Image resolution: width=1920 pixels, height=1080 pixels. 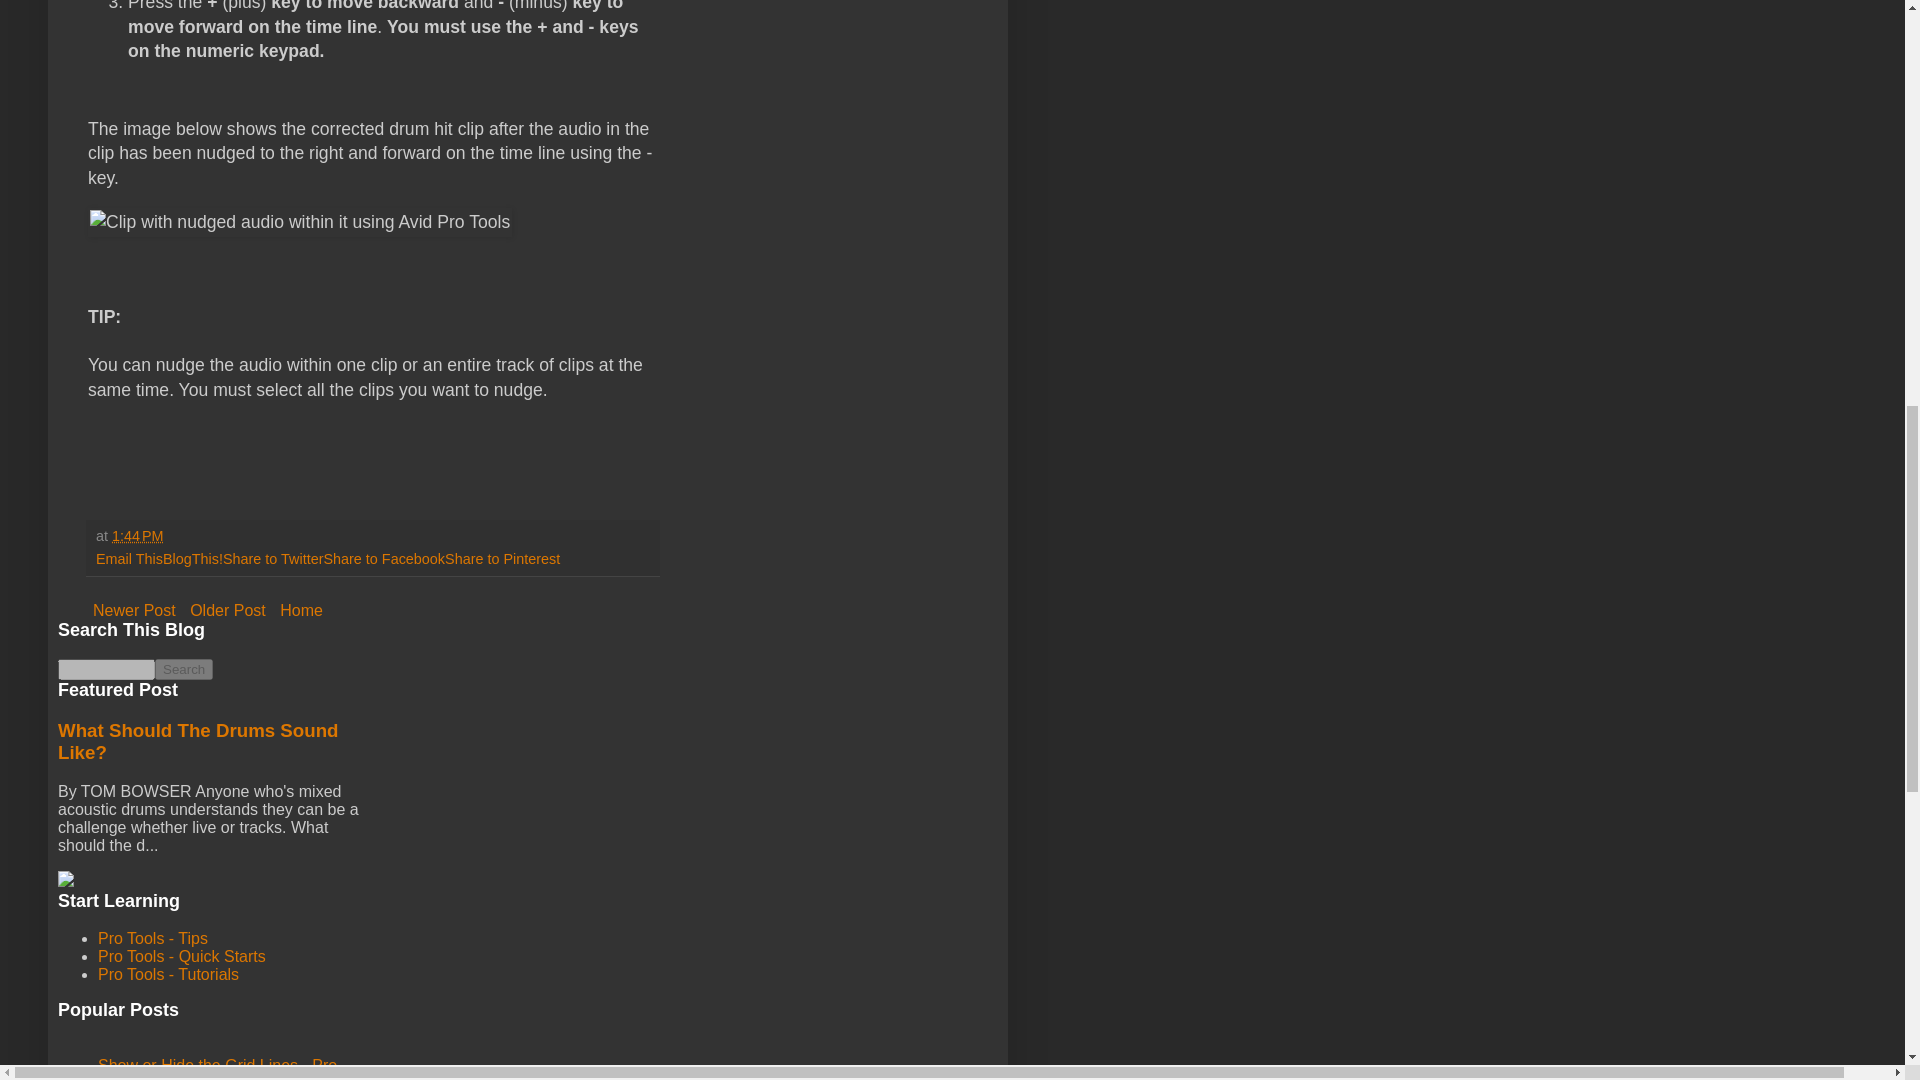 I want to click on Share to Twitter, so click(x=273, y=558).